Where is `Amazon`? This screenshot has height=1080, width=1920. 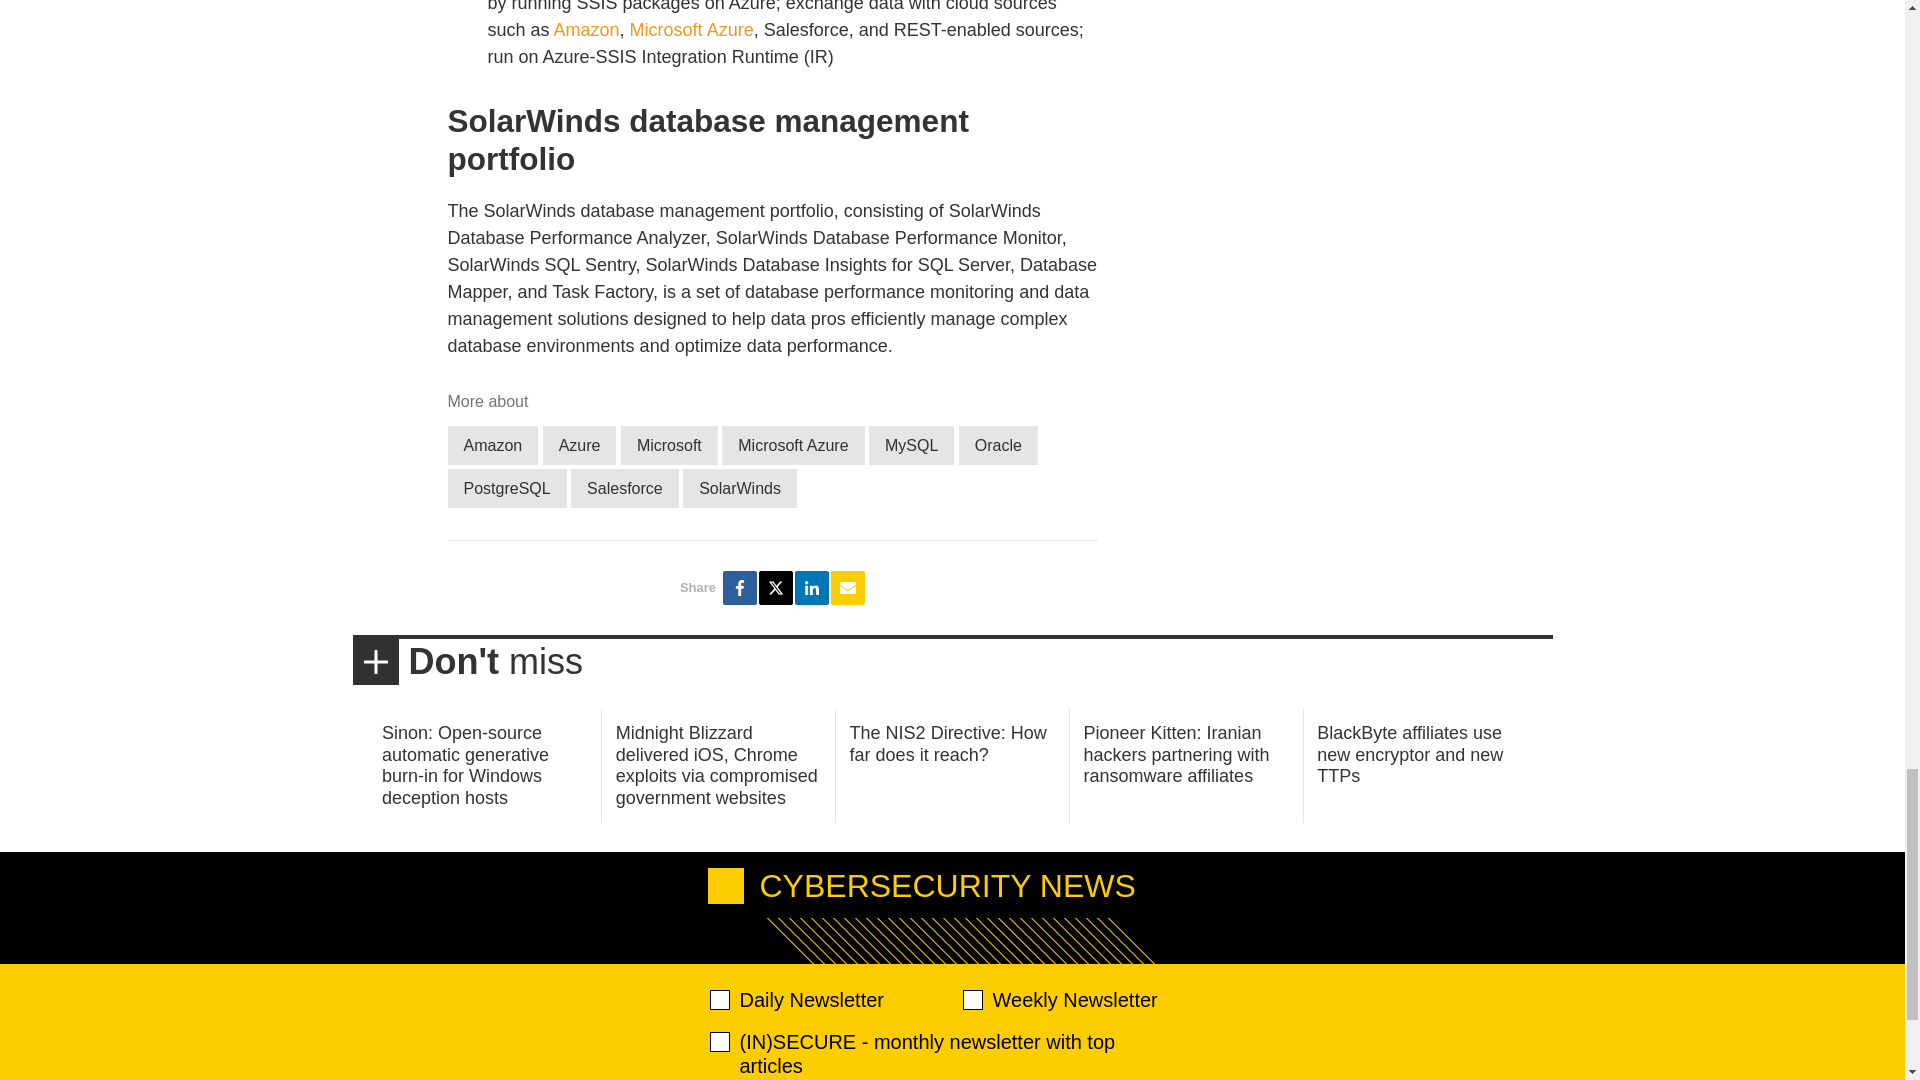
Amazon is located at coordinates (587, 30).